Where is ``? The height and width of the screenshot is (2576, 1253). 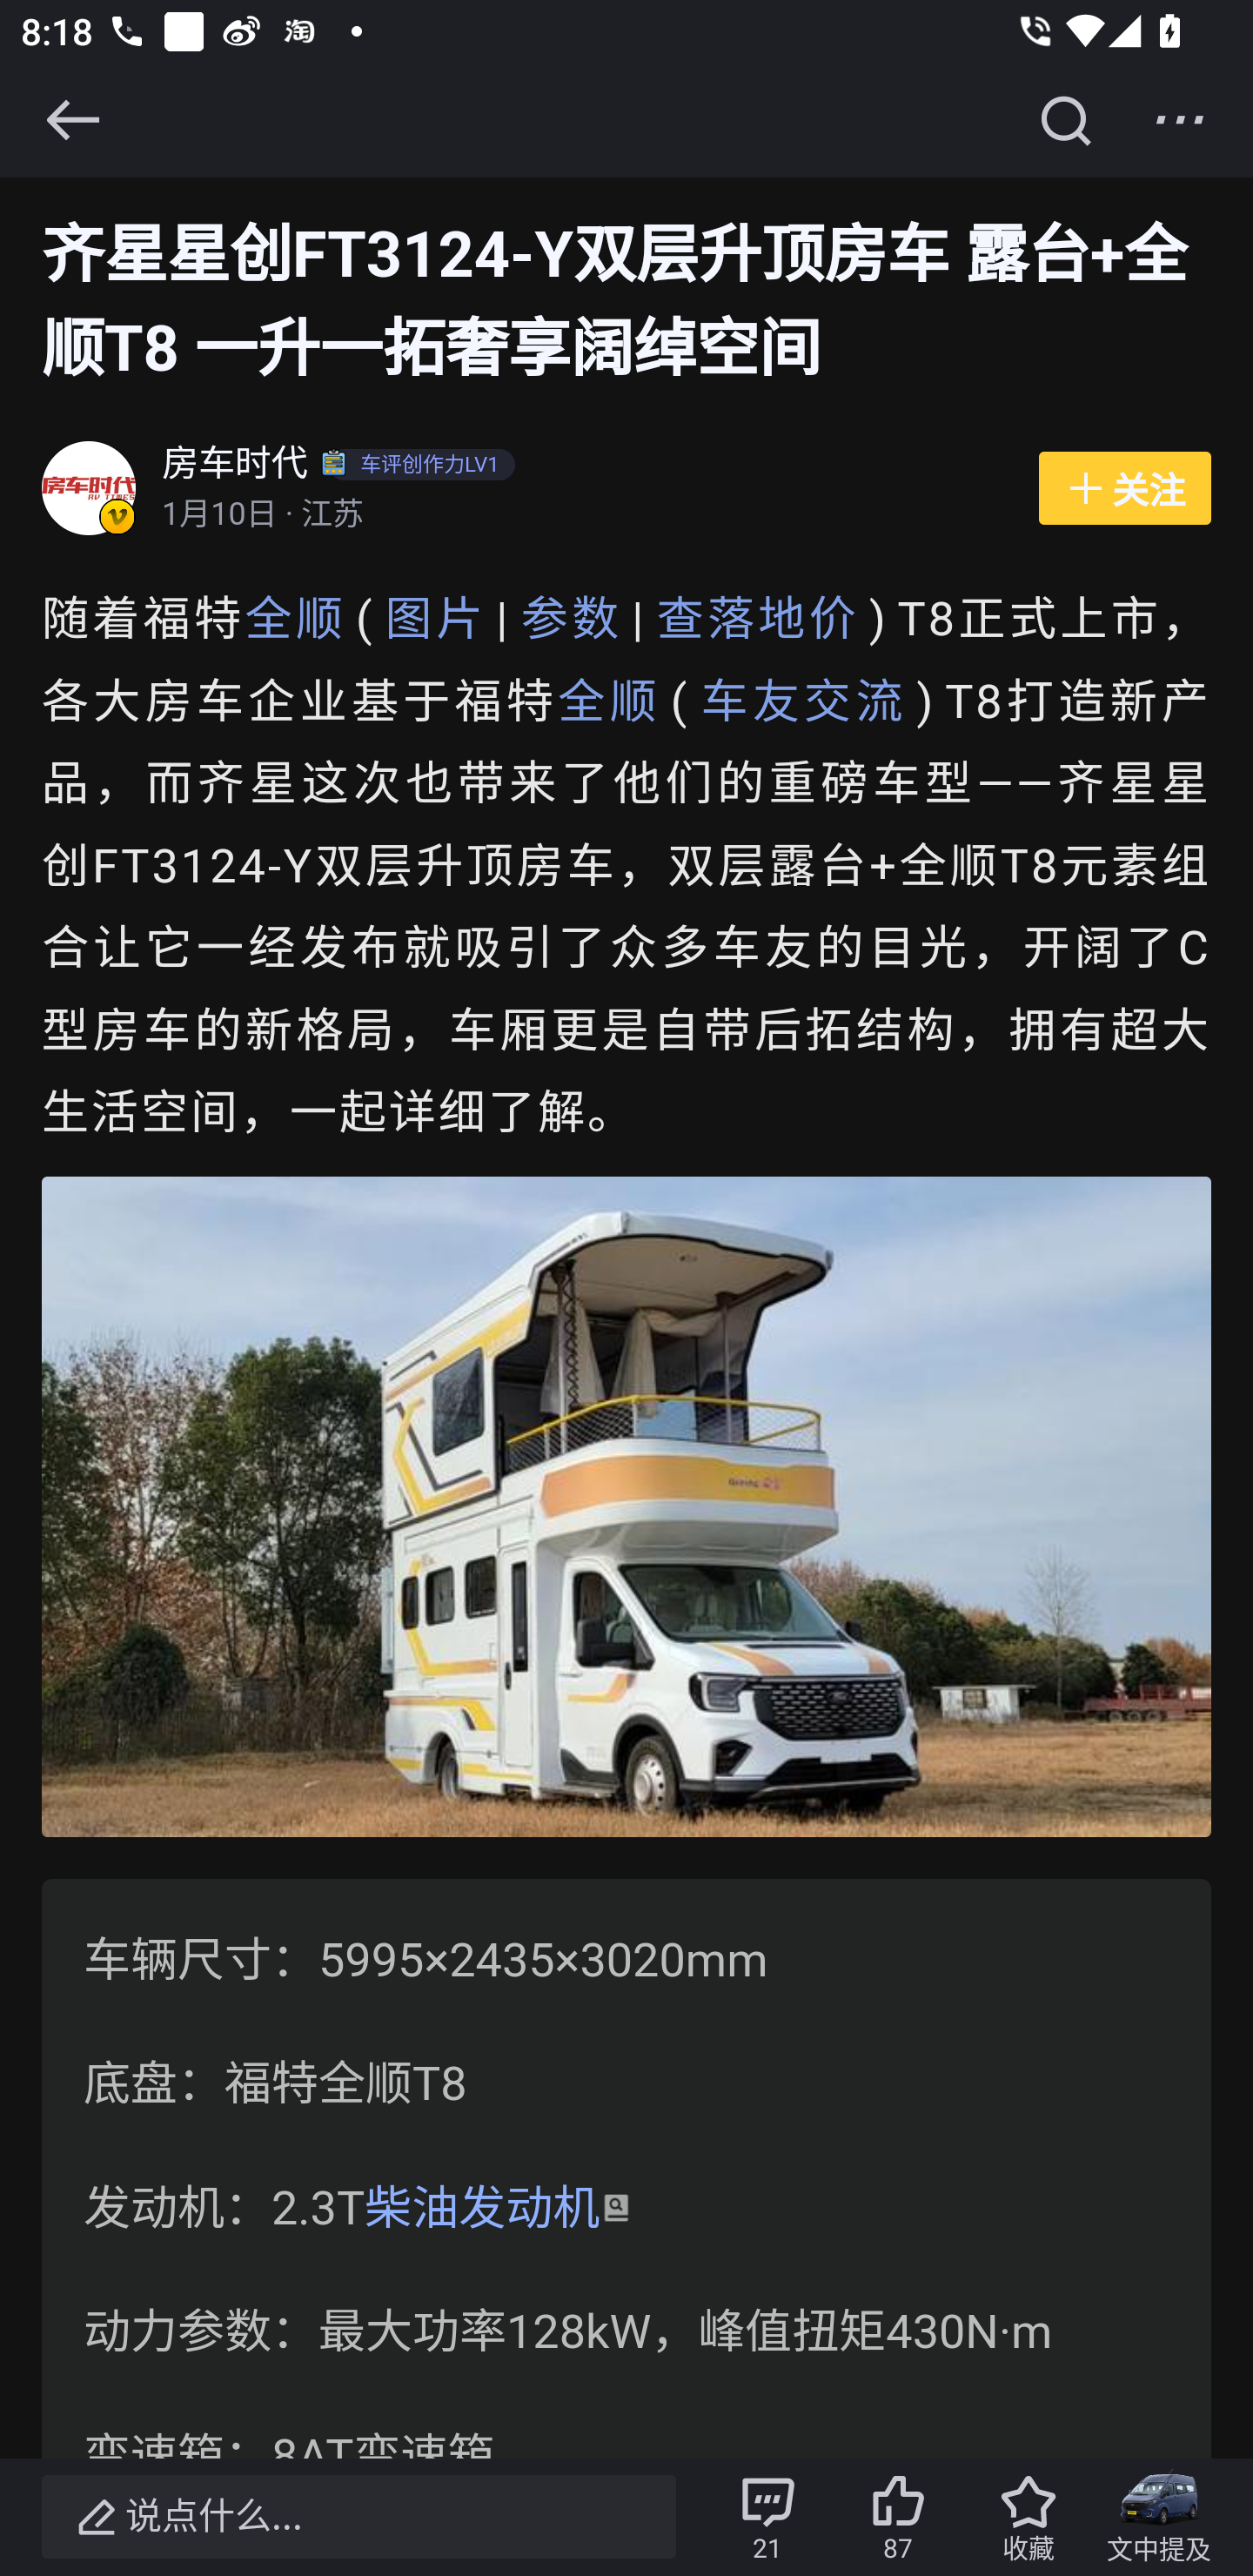  is located at coordinates (72, 119).